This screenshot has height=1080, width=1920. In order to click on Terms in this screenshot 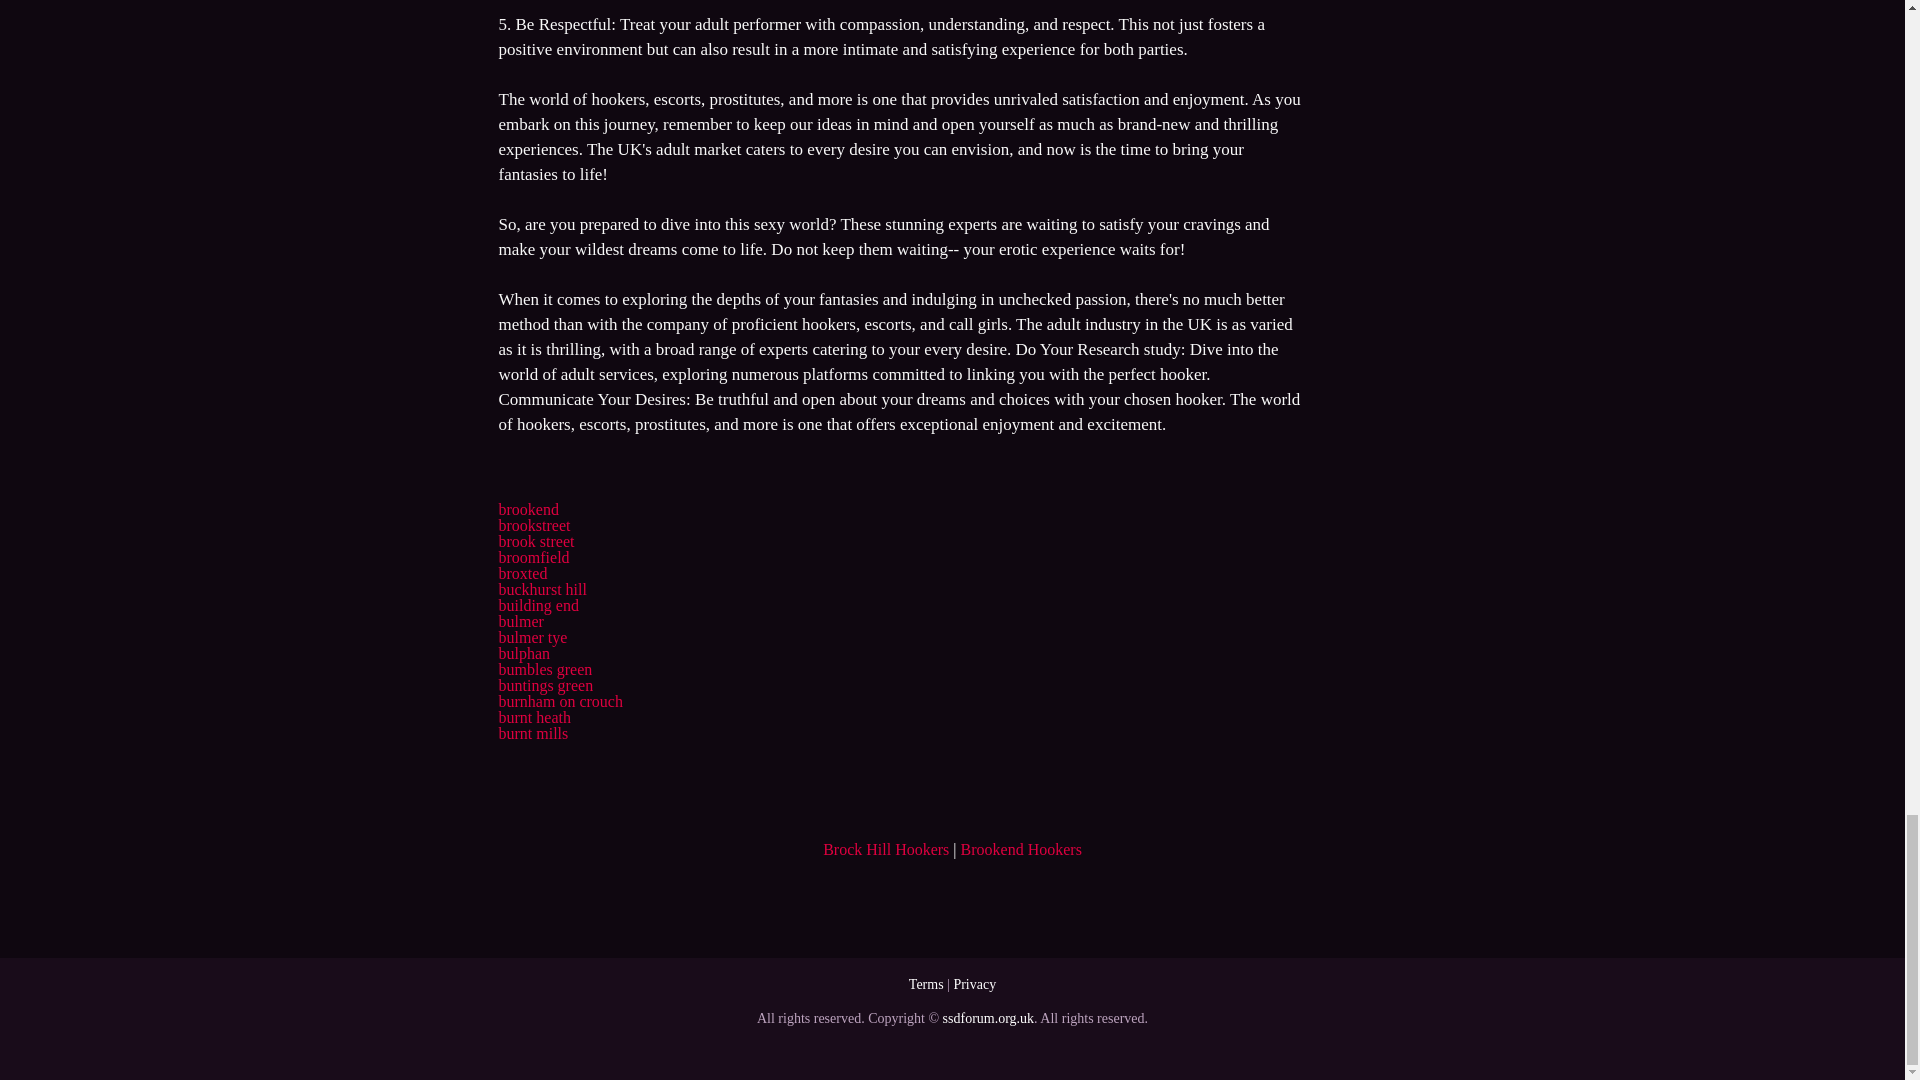, I will do `click(926, 984)`.